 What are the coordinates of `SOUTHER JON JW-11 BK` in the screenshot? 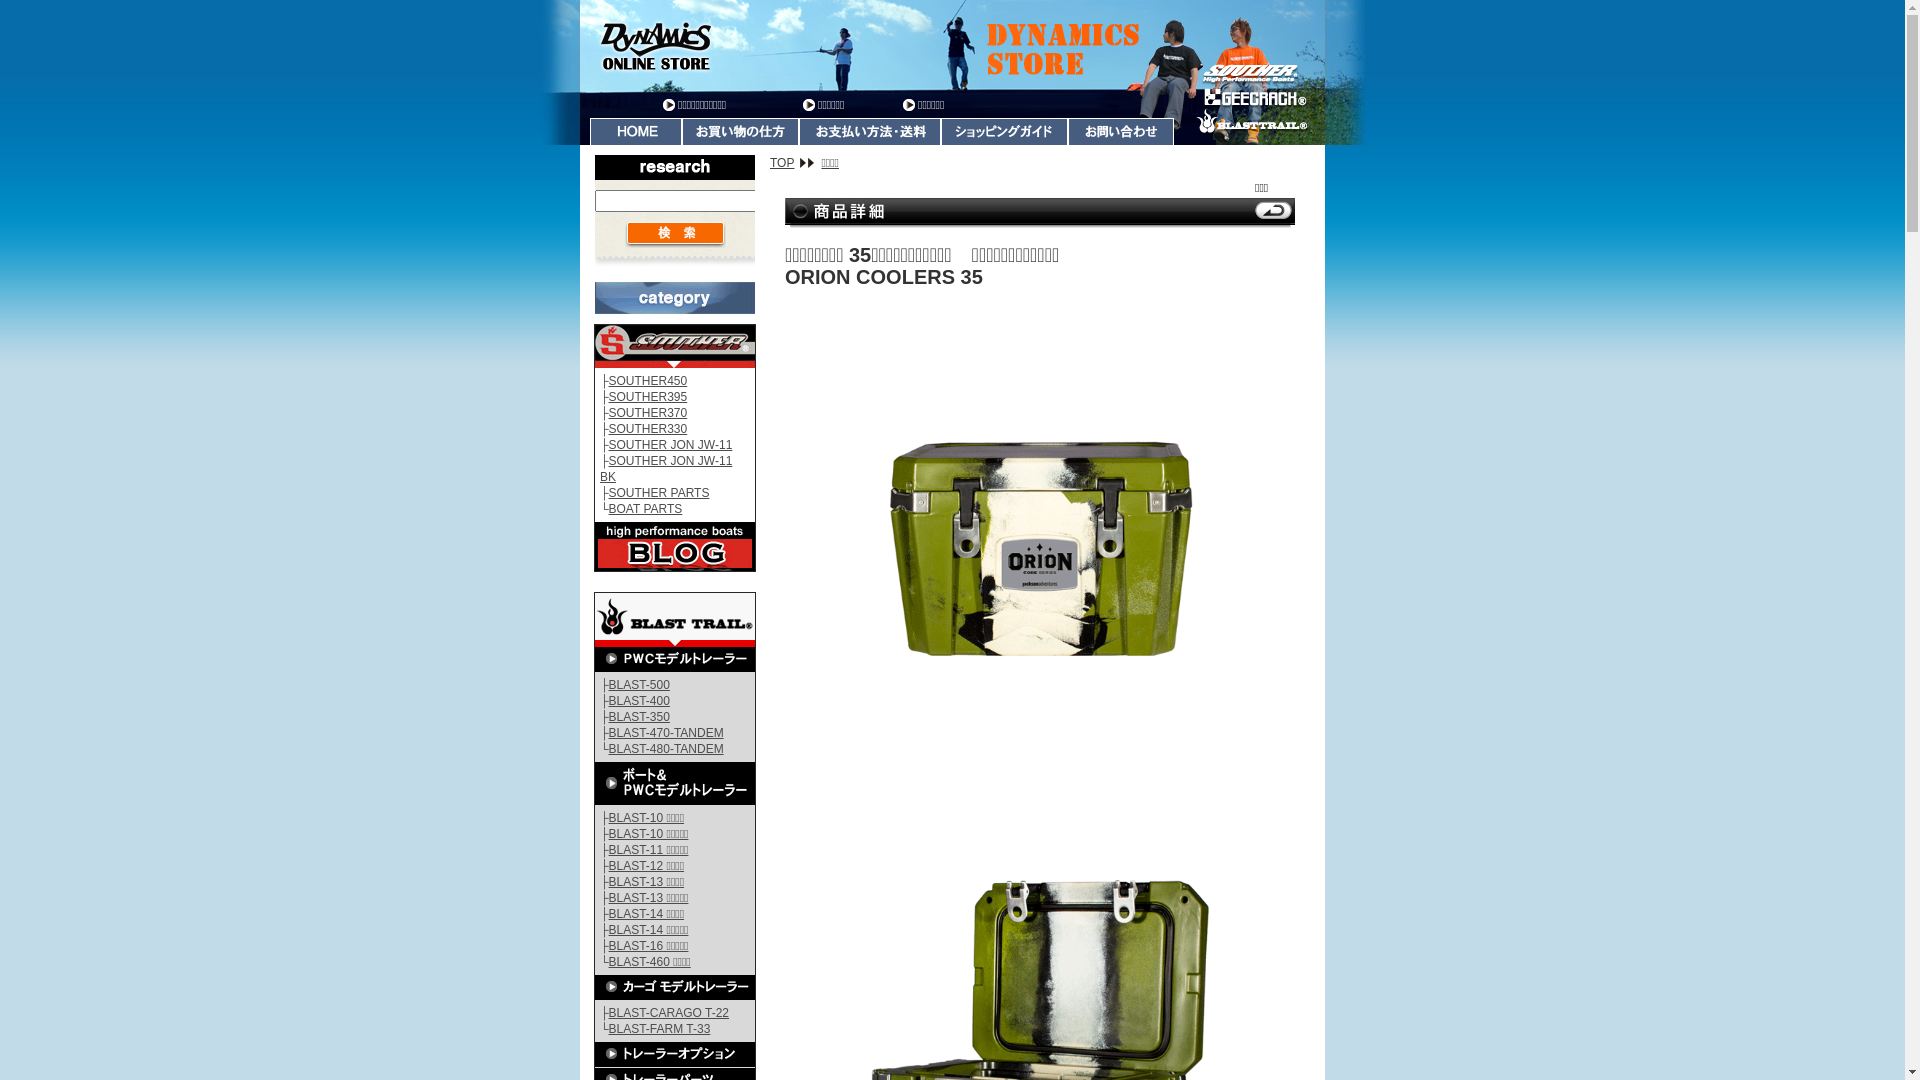 It's located at (666, 469).